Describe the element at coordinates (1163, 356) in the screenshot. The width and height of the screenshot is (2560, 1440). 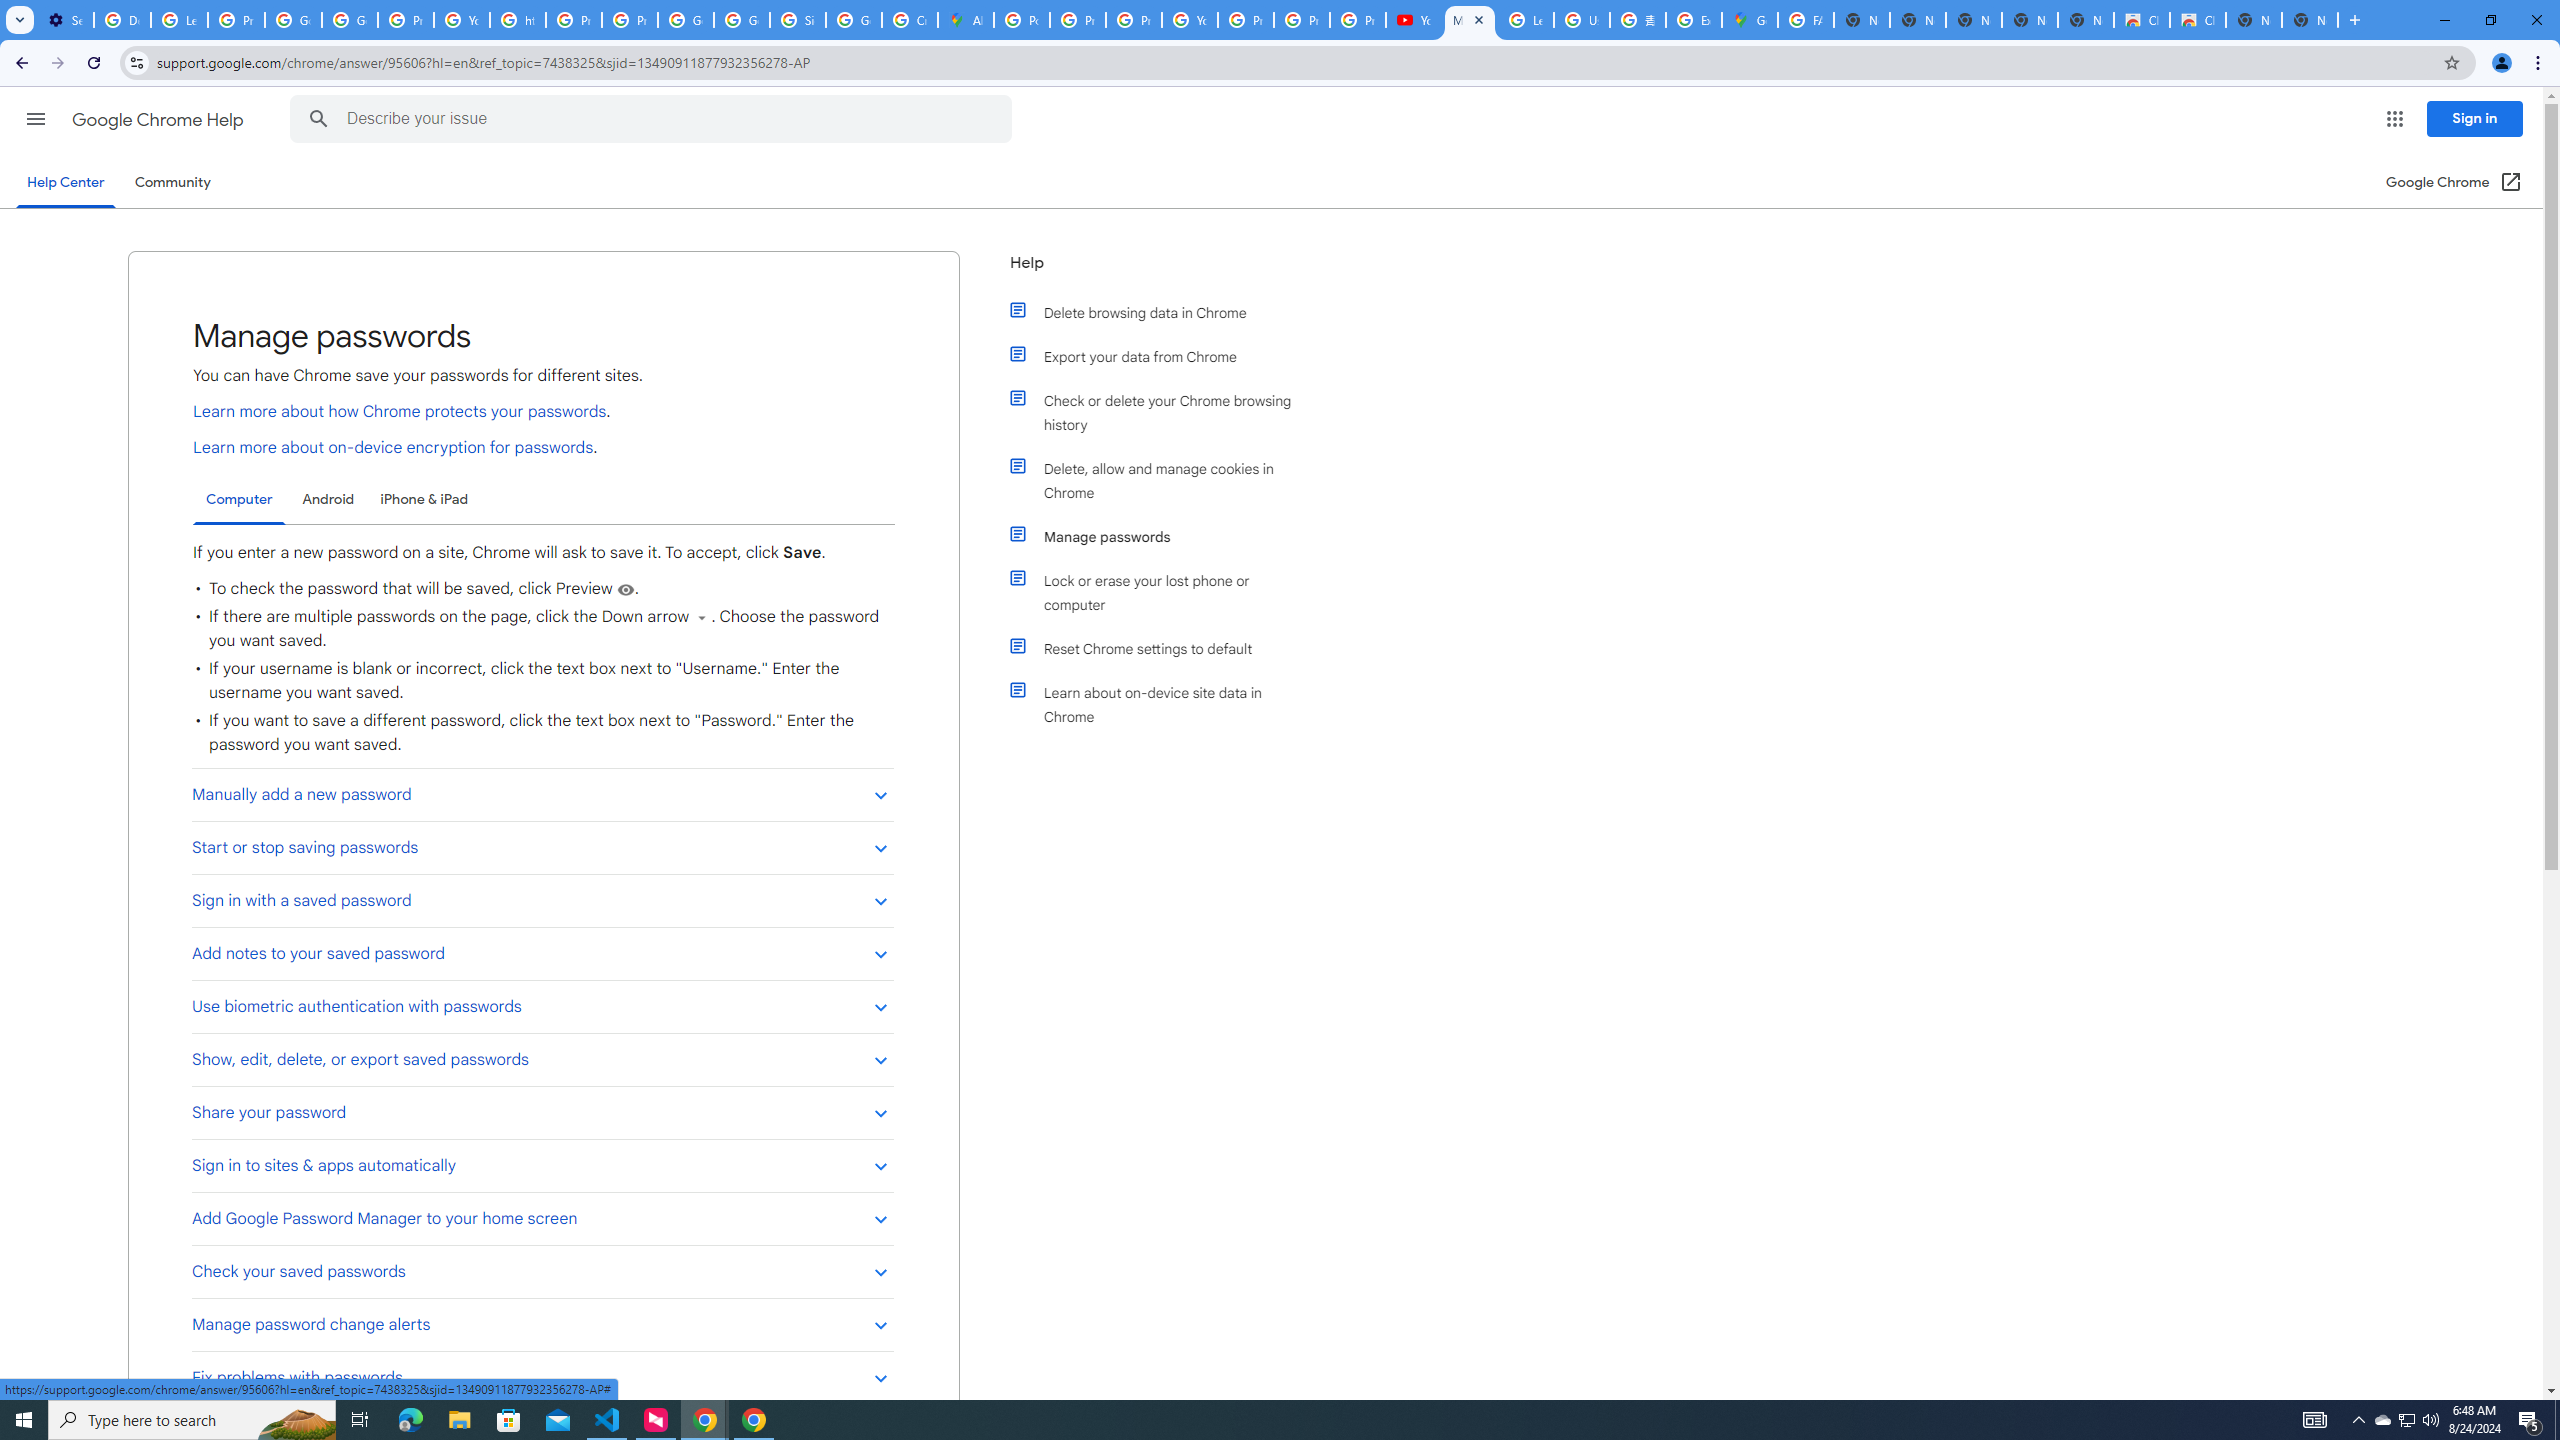
I see `Export your data from Chrome` at that location.